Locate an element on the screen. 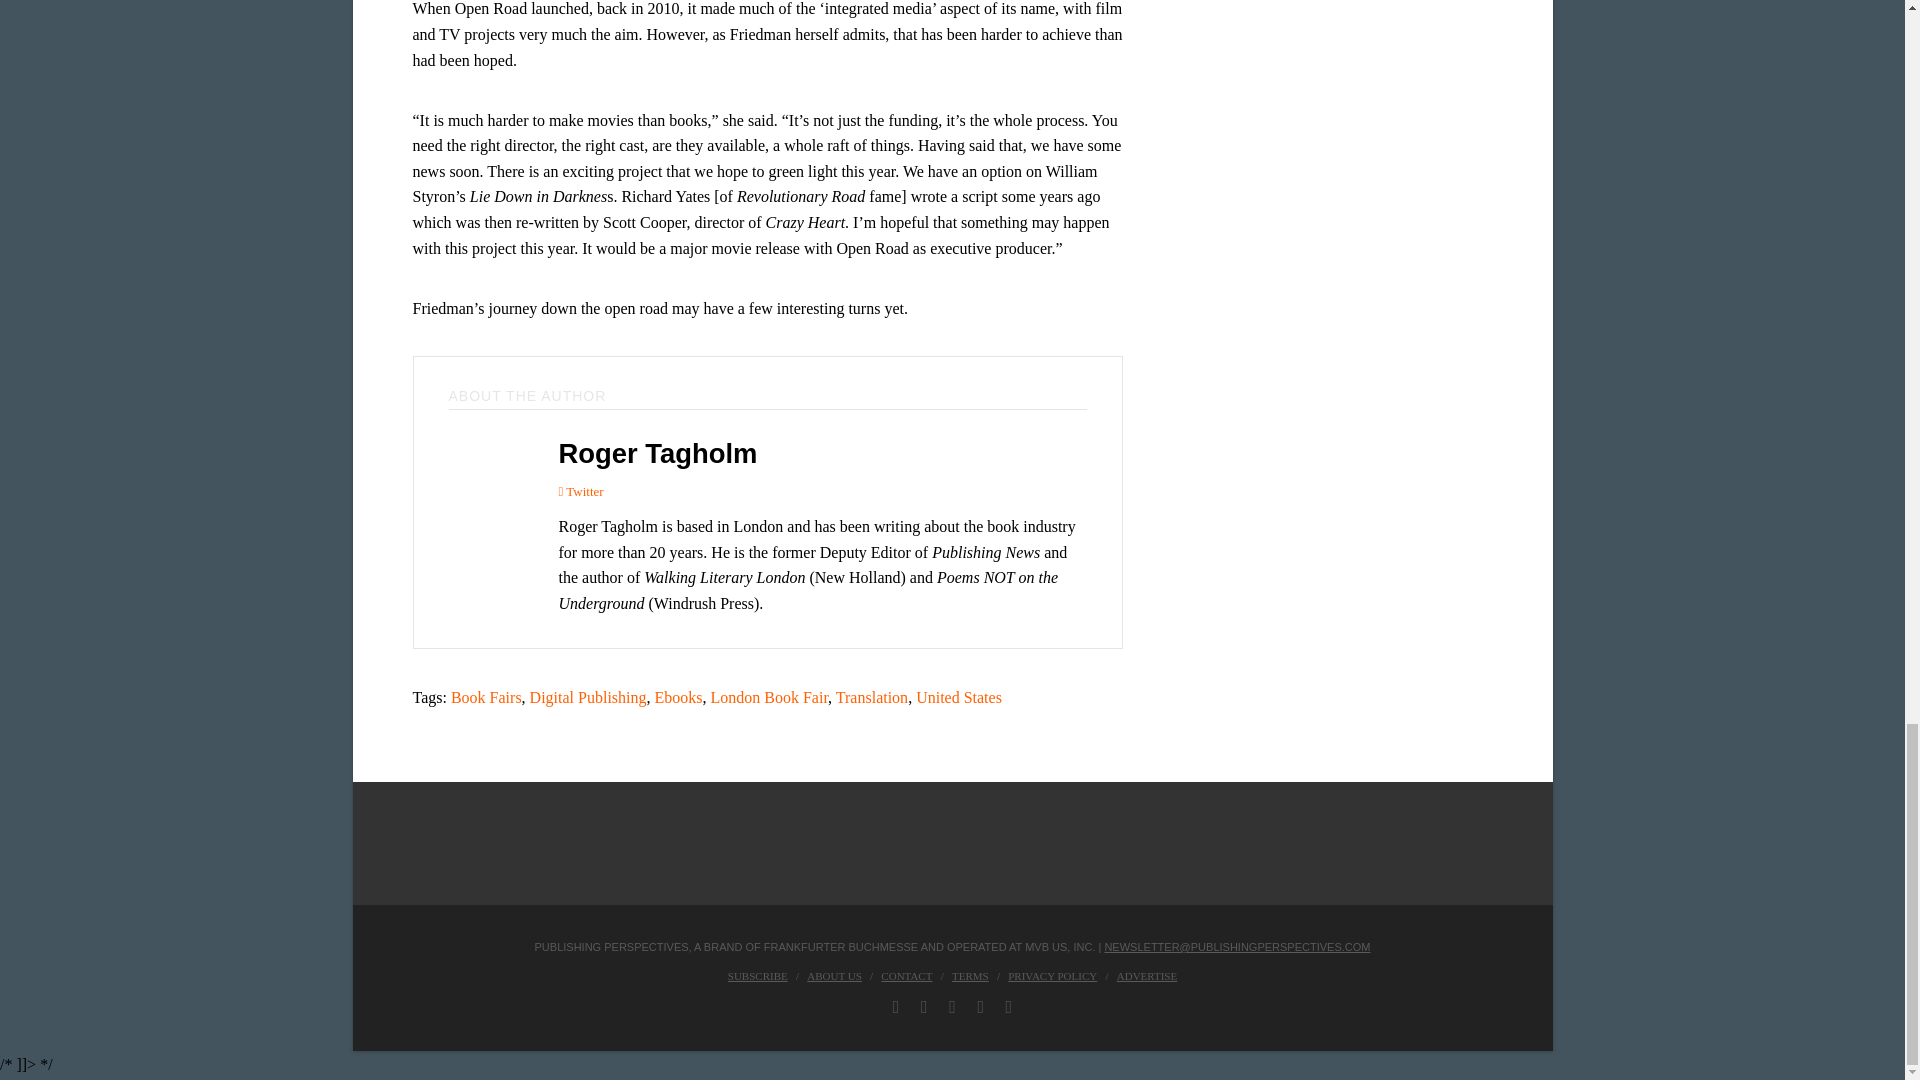  Twitter is located at coordinates (924, 1006).